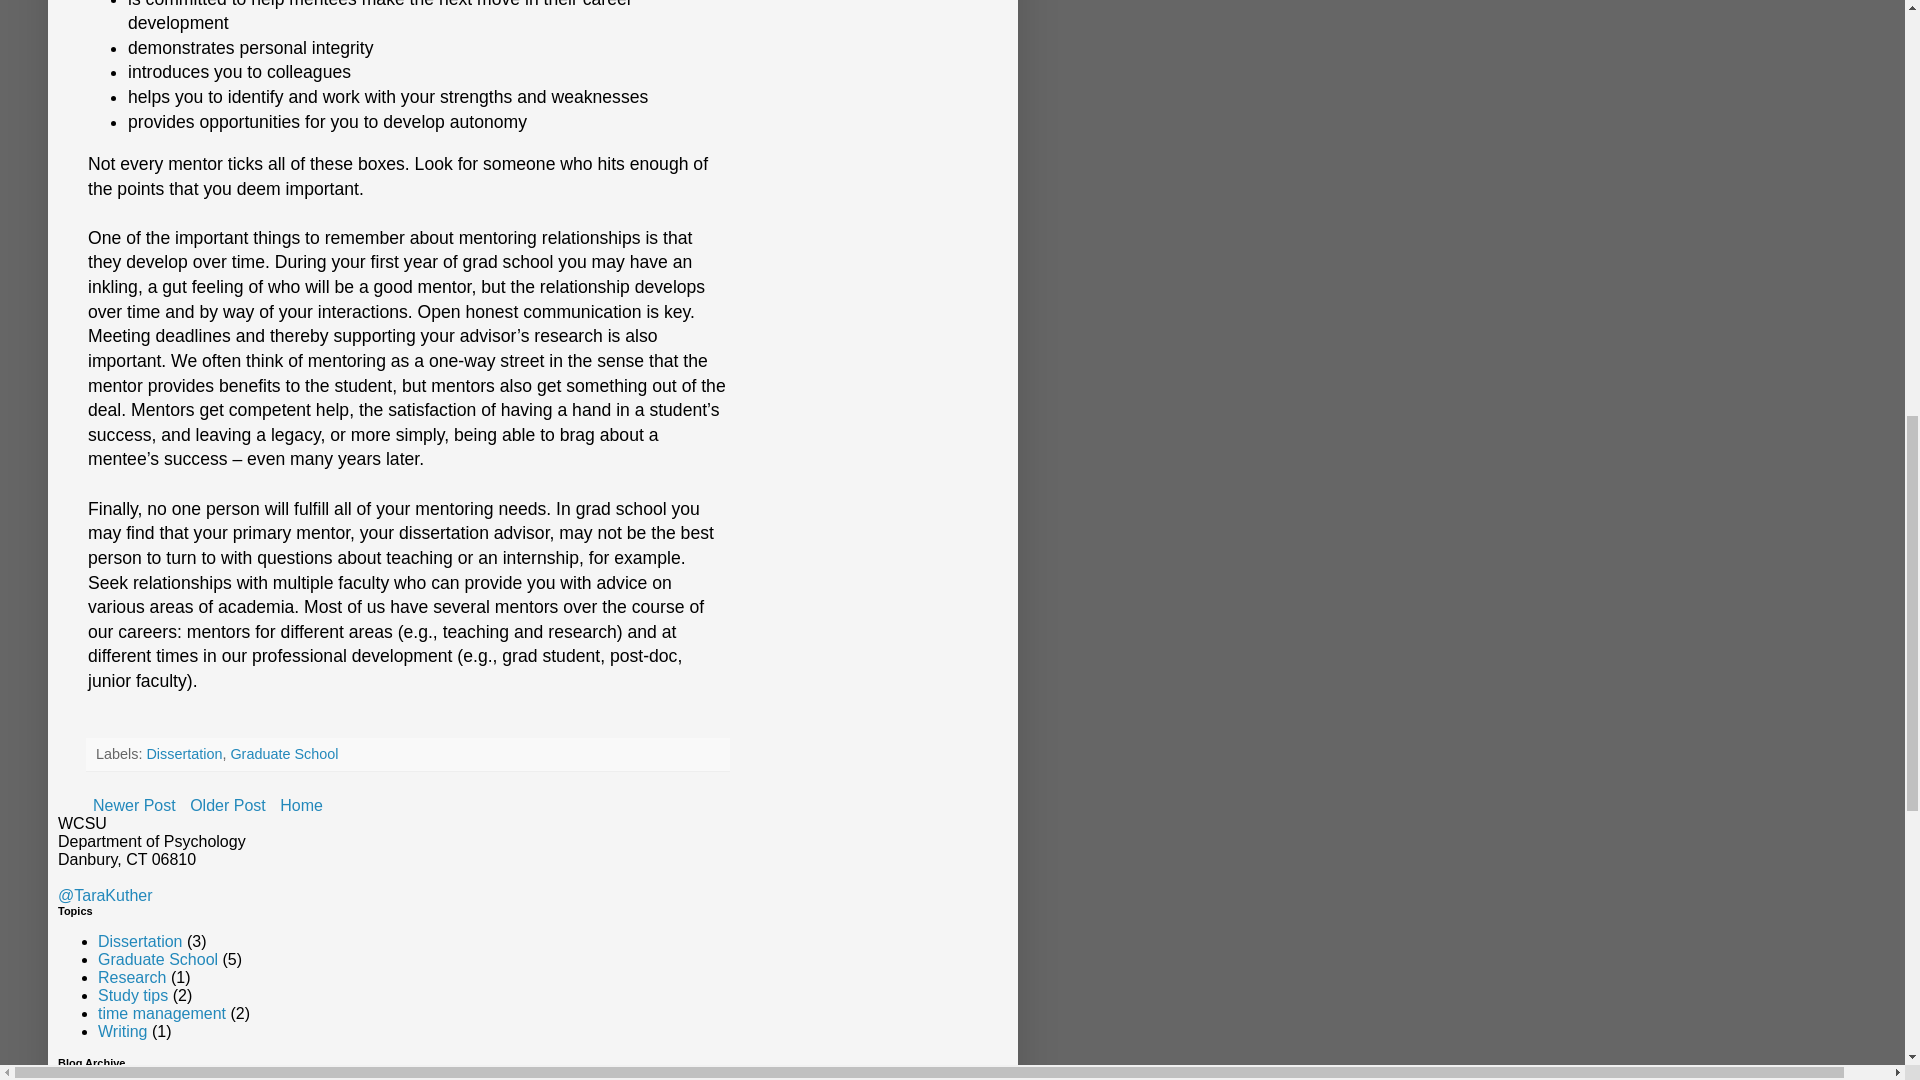 The image size is (1920, 1080). Describe the element at coordinates (131, 977) in the screenshot. I see `Research` at that location.